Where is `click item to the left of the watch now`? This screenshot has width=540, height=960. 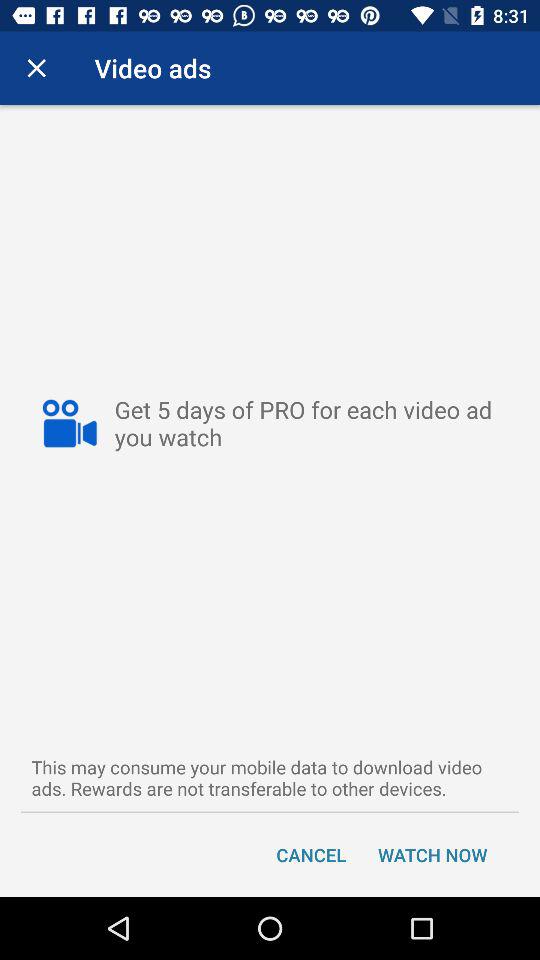 click item to the left of the watch now is located at coordinates (311, 854).